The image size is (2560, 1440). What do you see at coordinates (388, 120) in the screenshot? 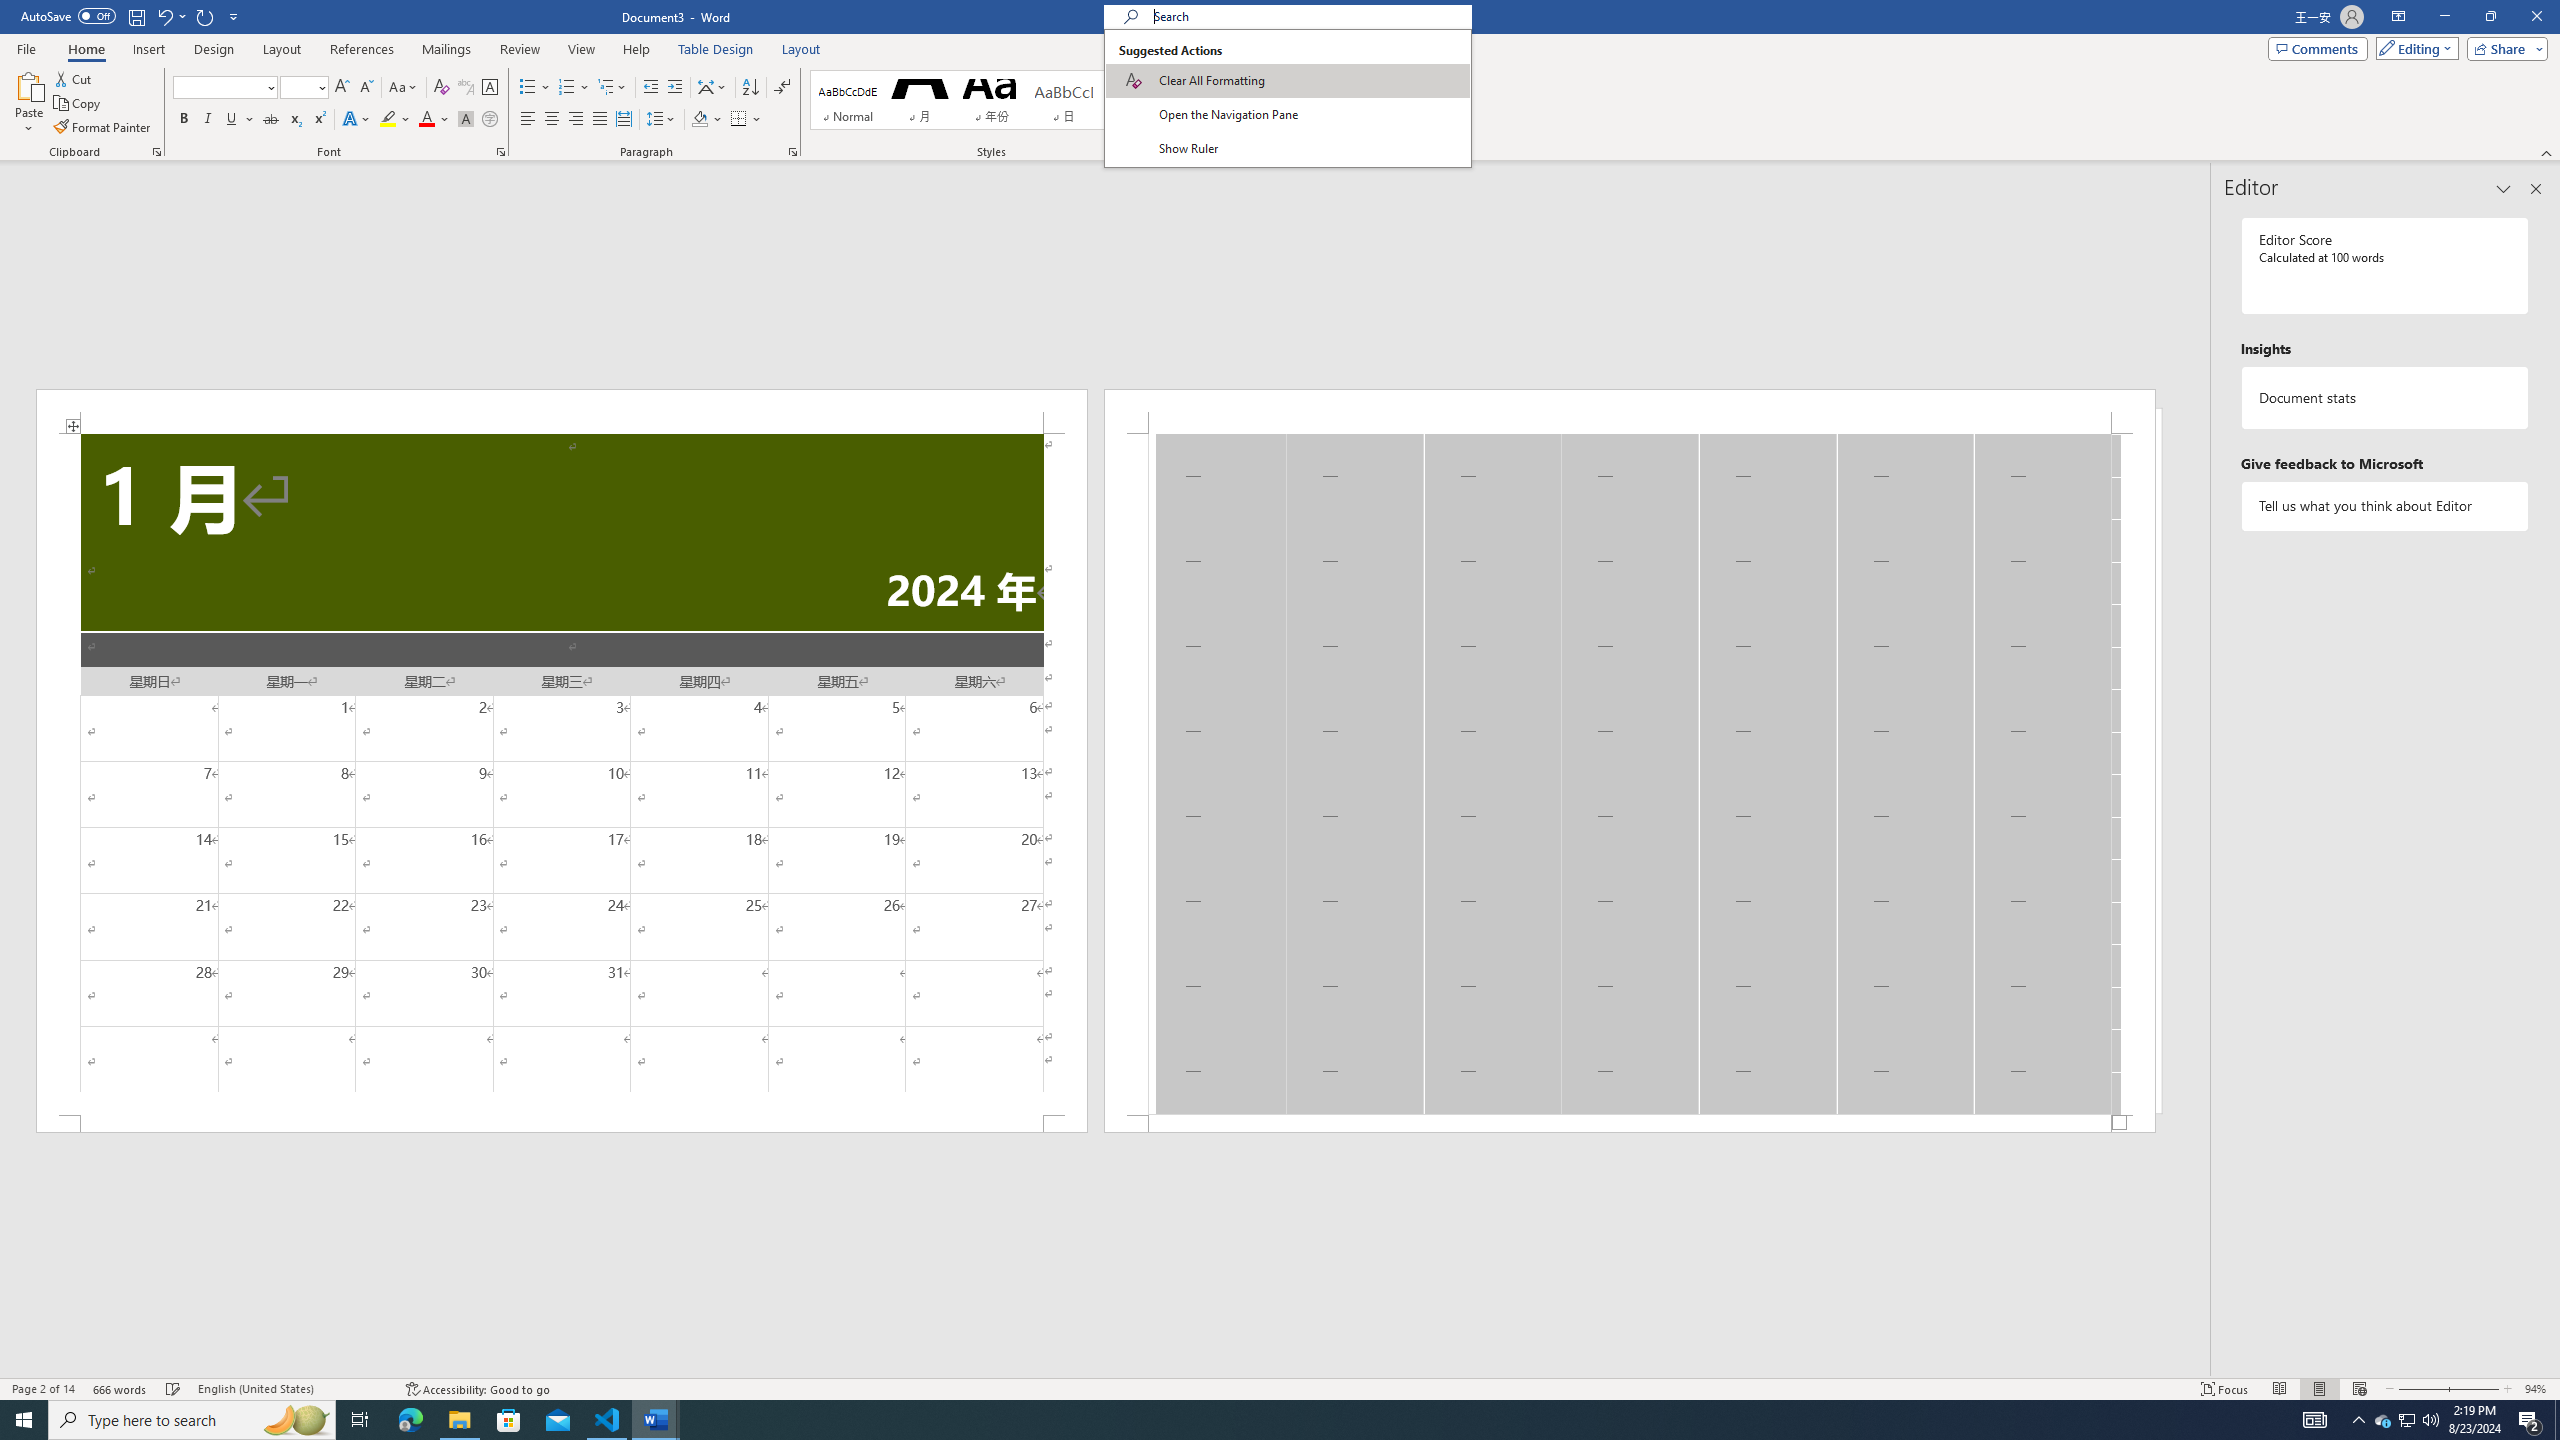
I see `Text Highlight Color Yellow` at bounding box center [388, 120].